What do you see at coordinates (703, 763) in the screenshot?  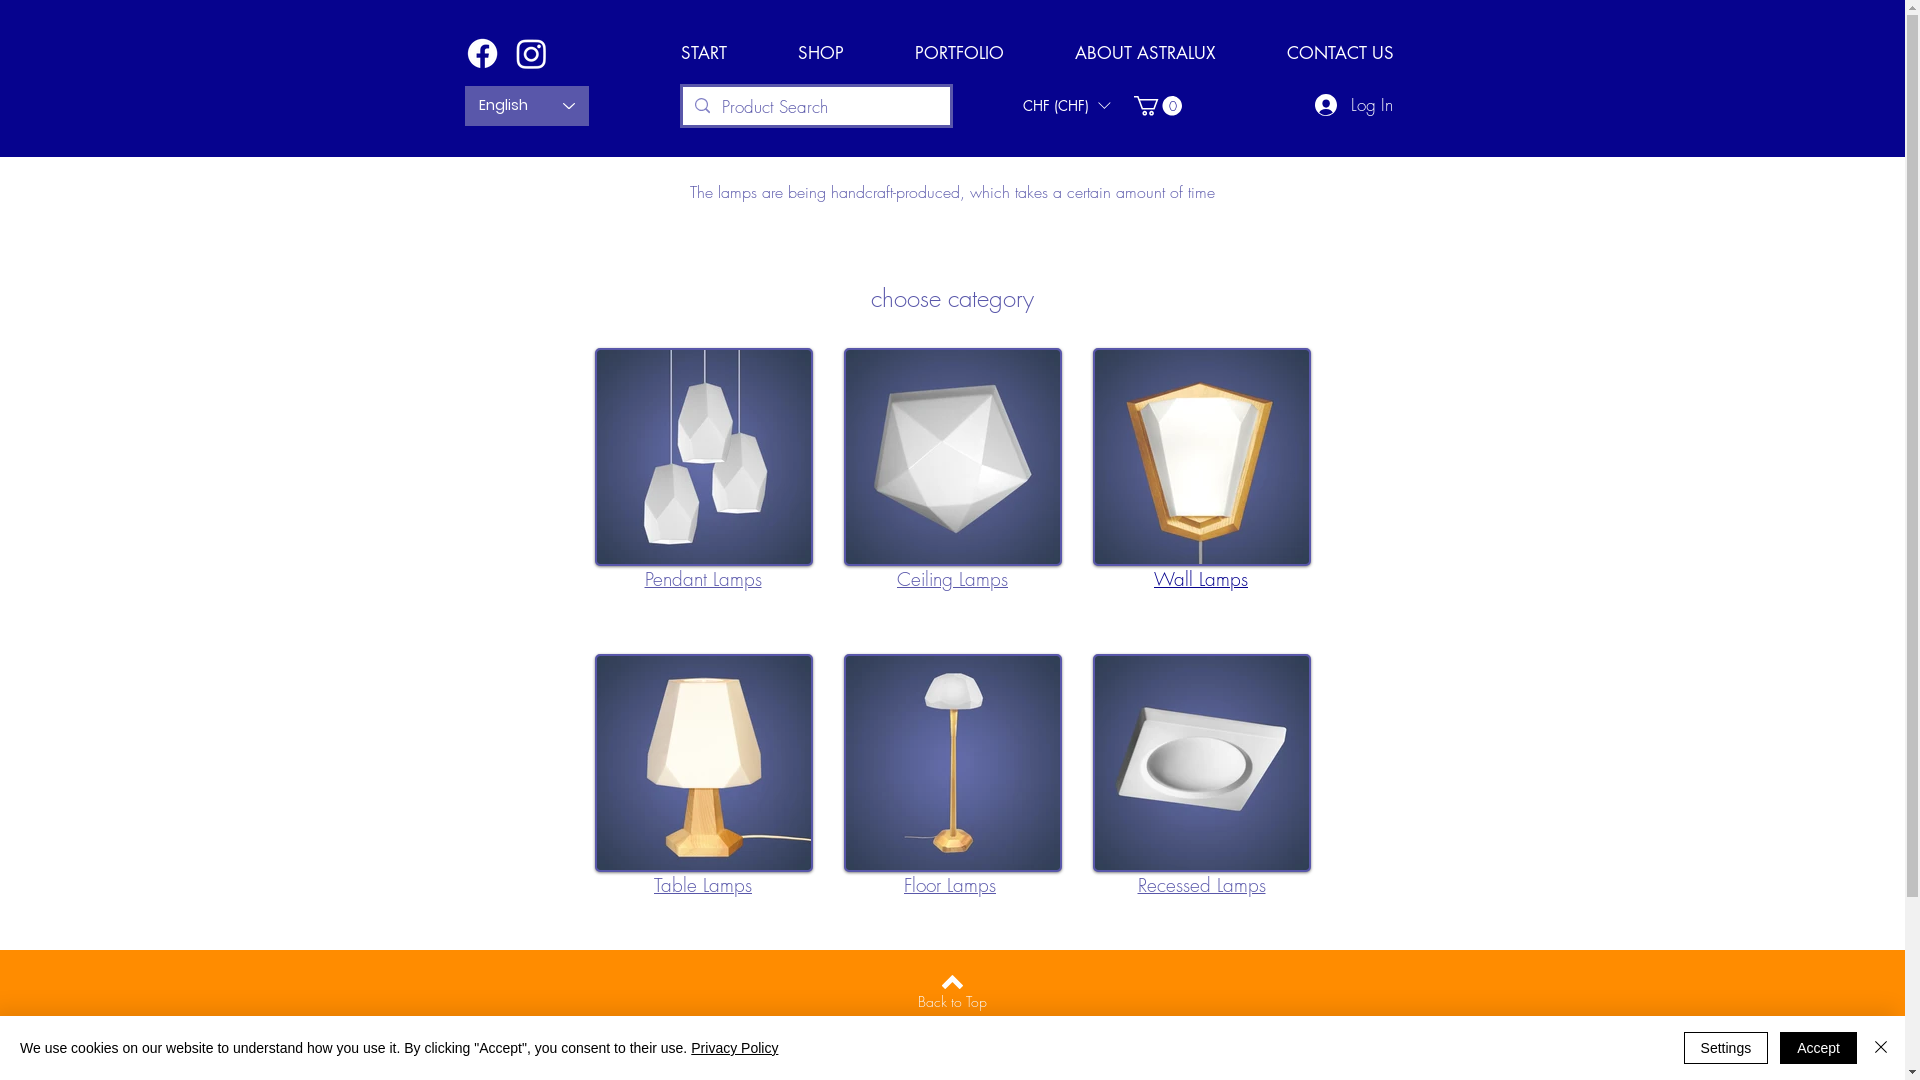 I see `Click to see all Table Lamps` at bounding box center [703, 763].